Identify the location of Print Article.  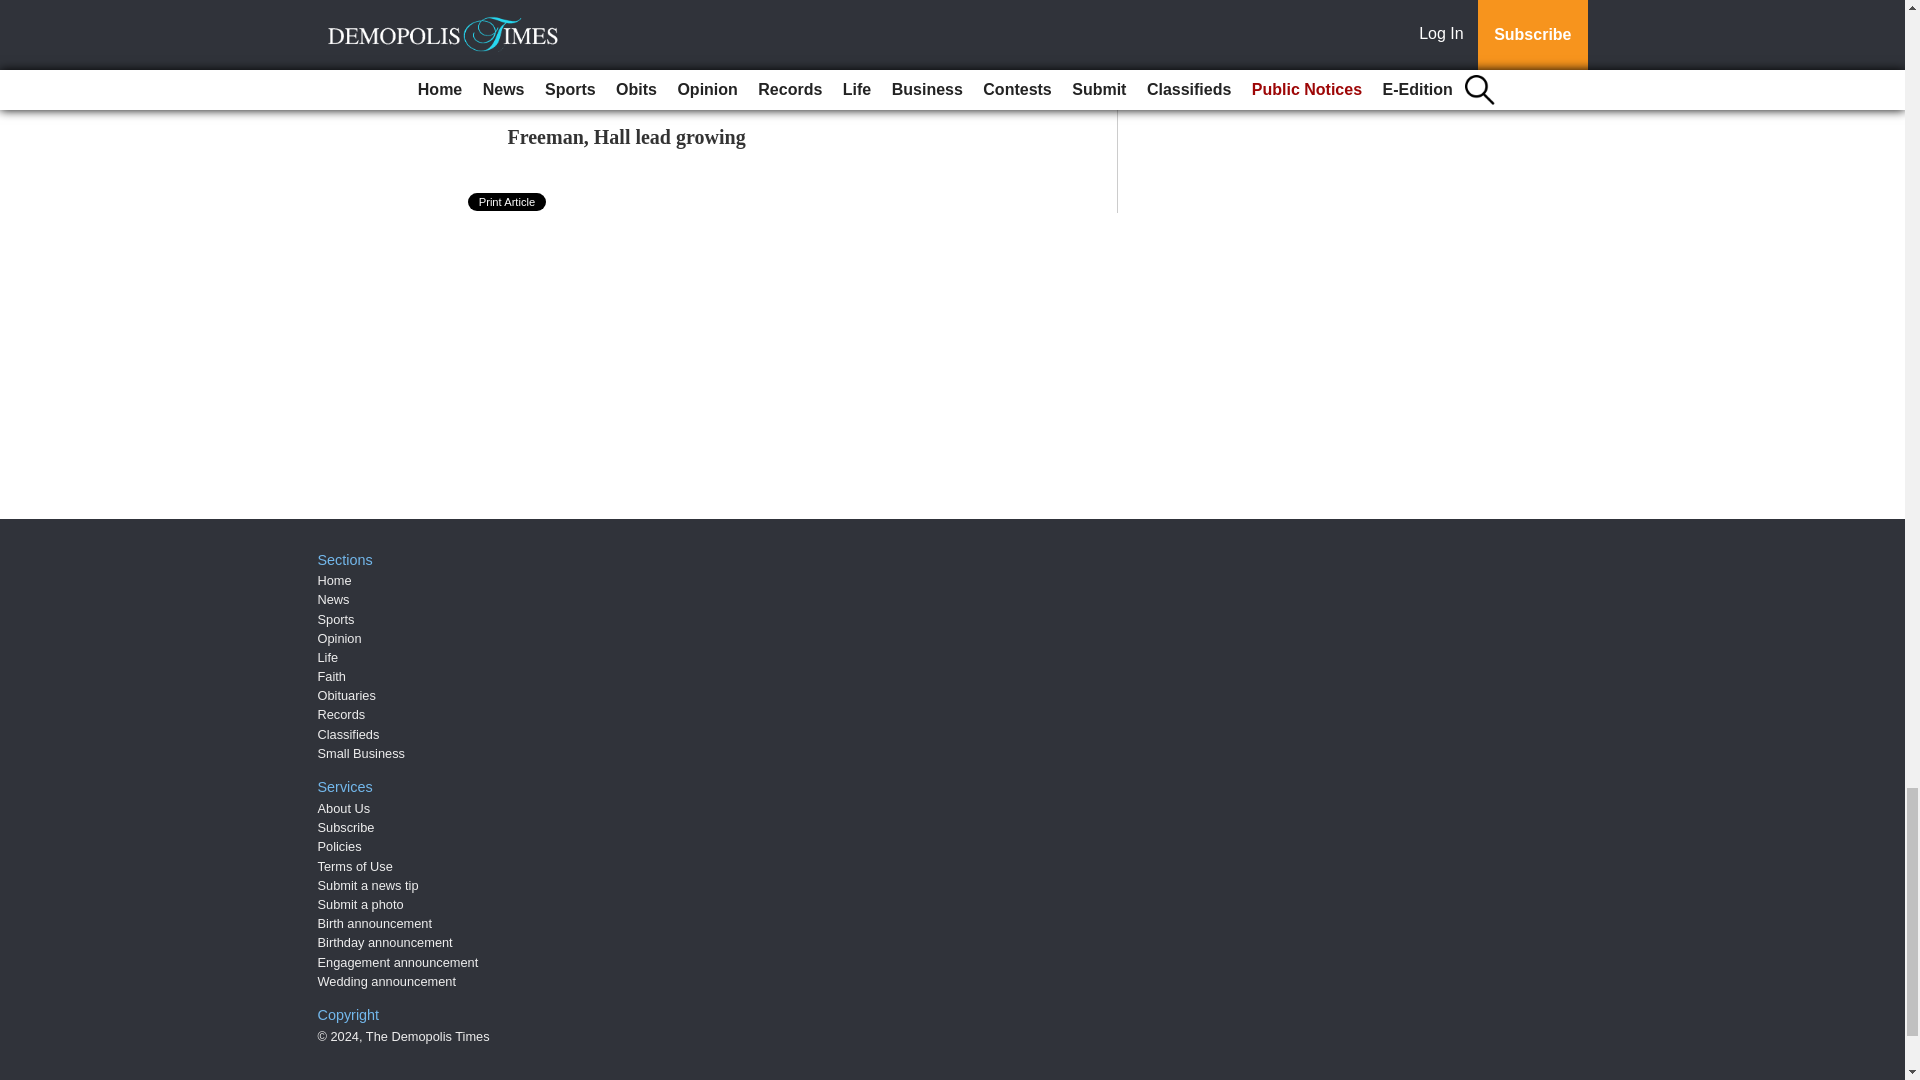
(508, 202).